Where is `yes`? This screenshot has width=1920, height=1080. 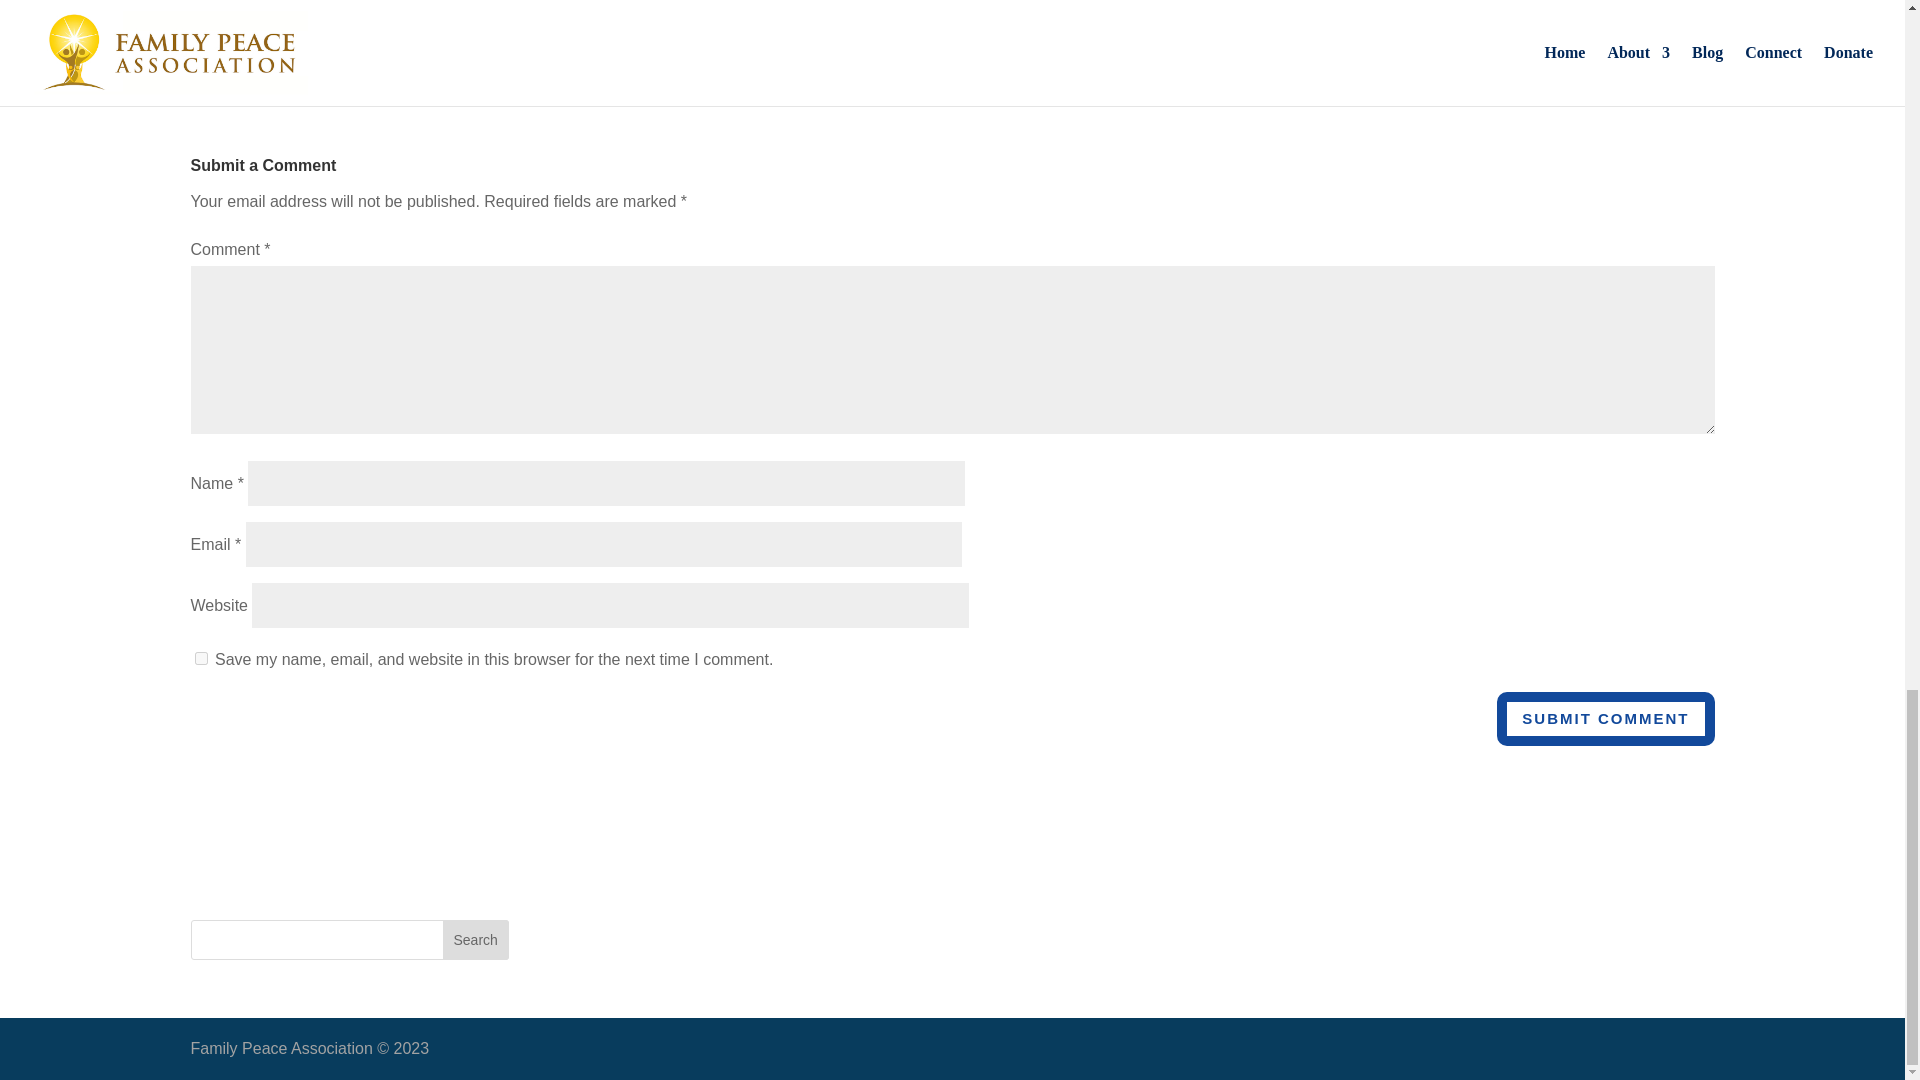
yes is located at coordinates (200, 658).